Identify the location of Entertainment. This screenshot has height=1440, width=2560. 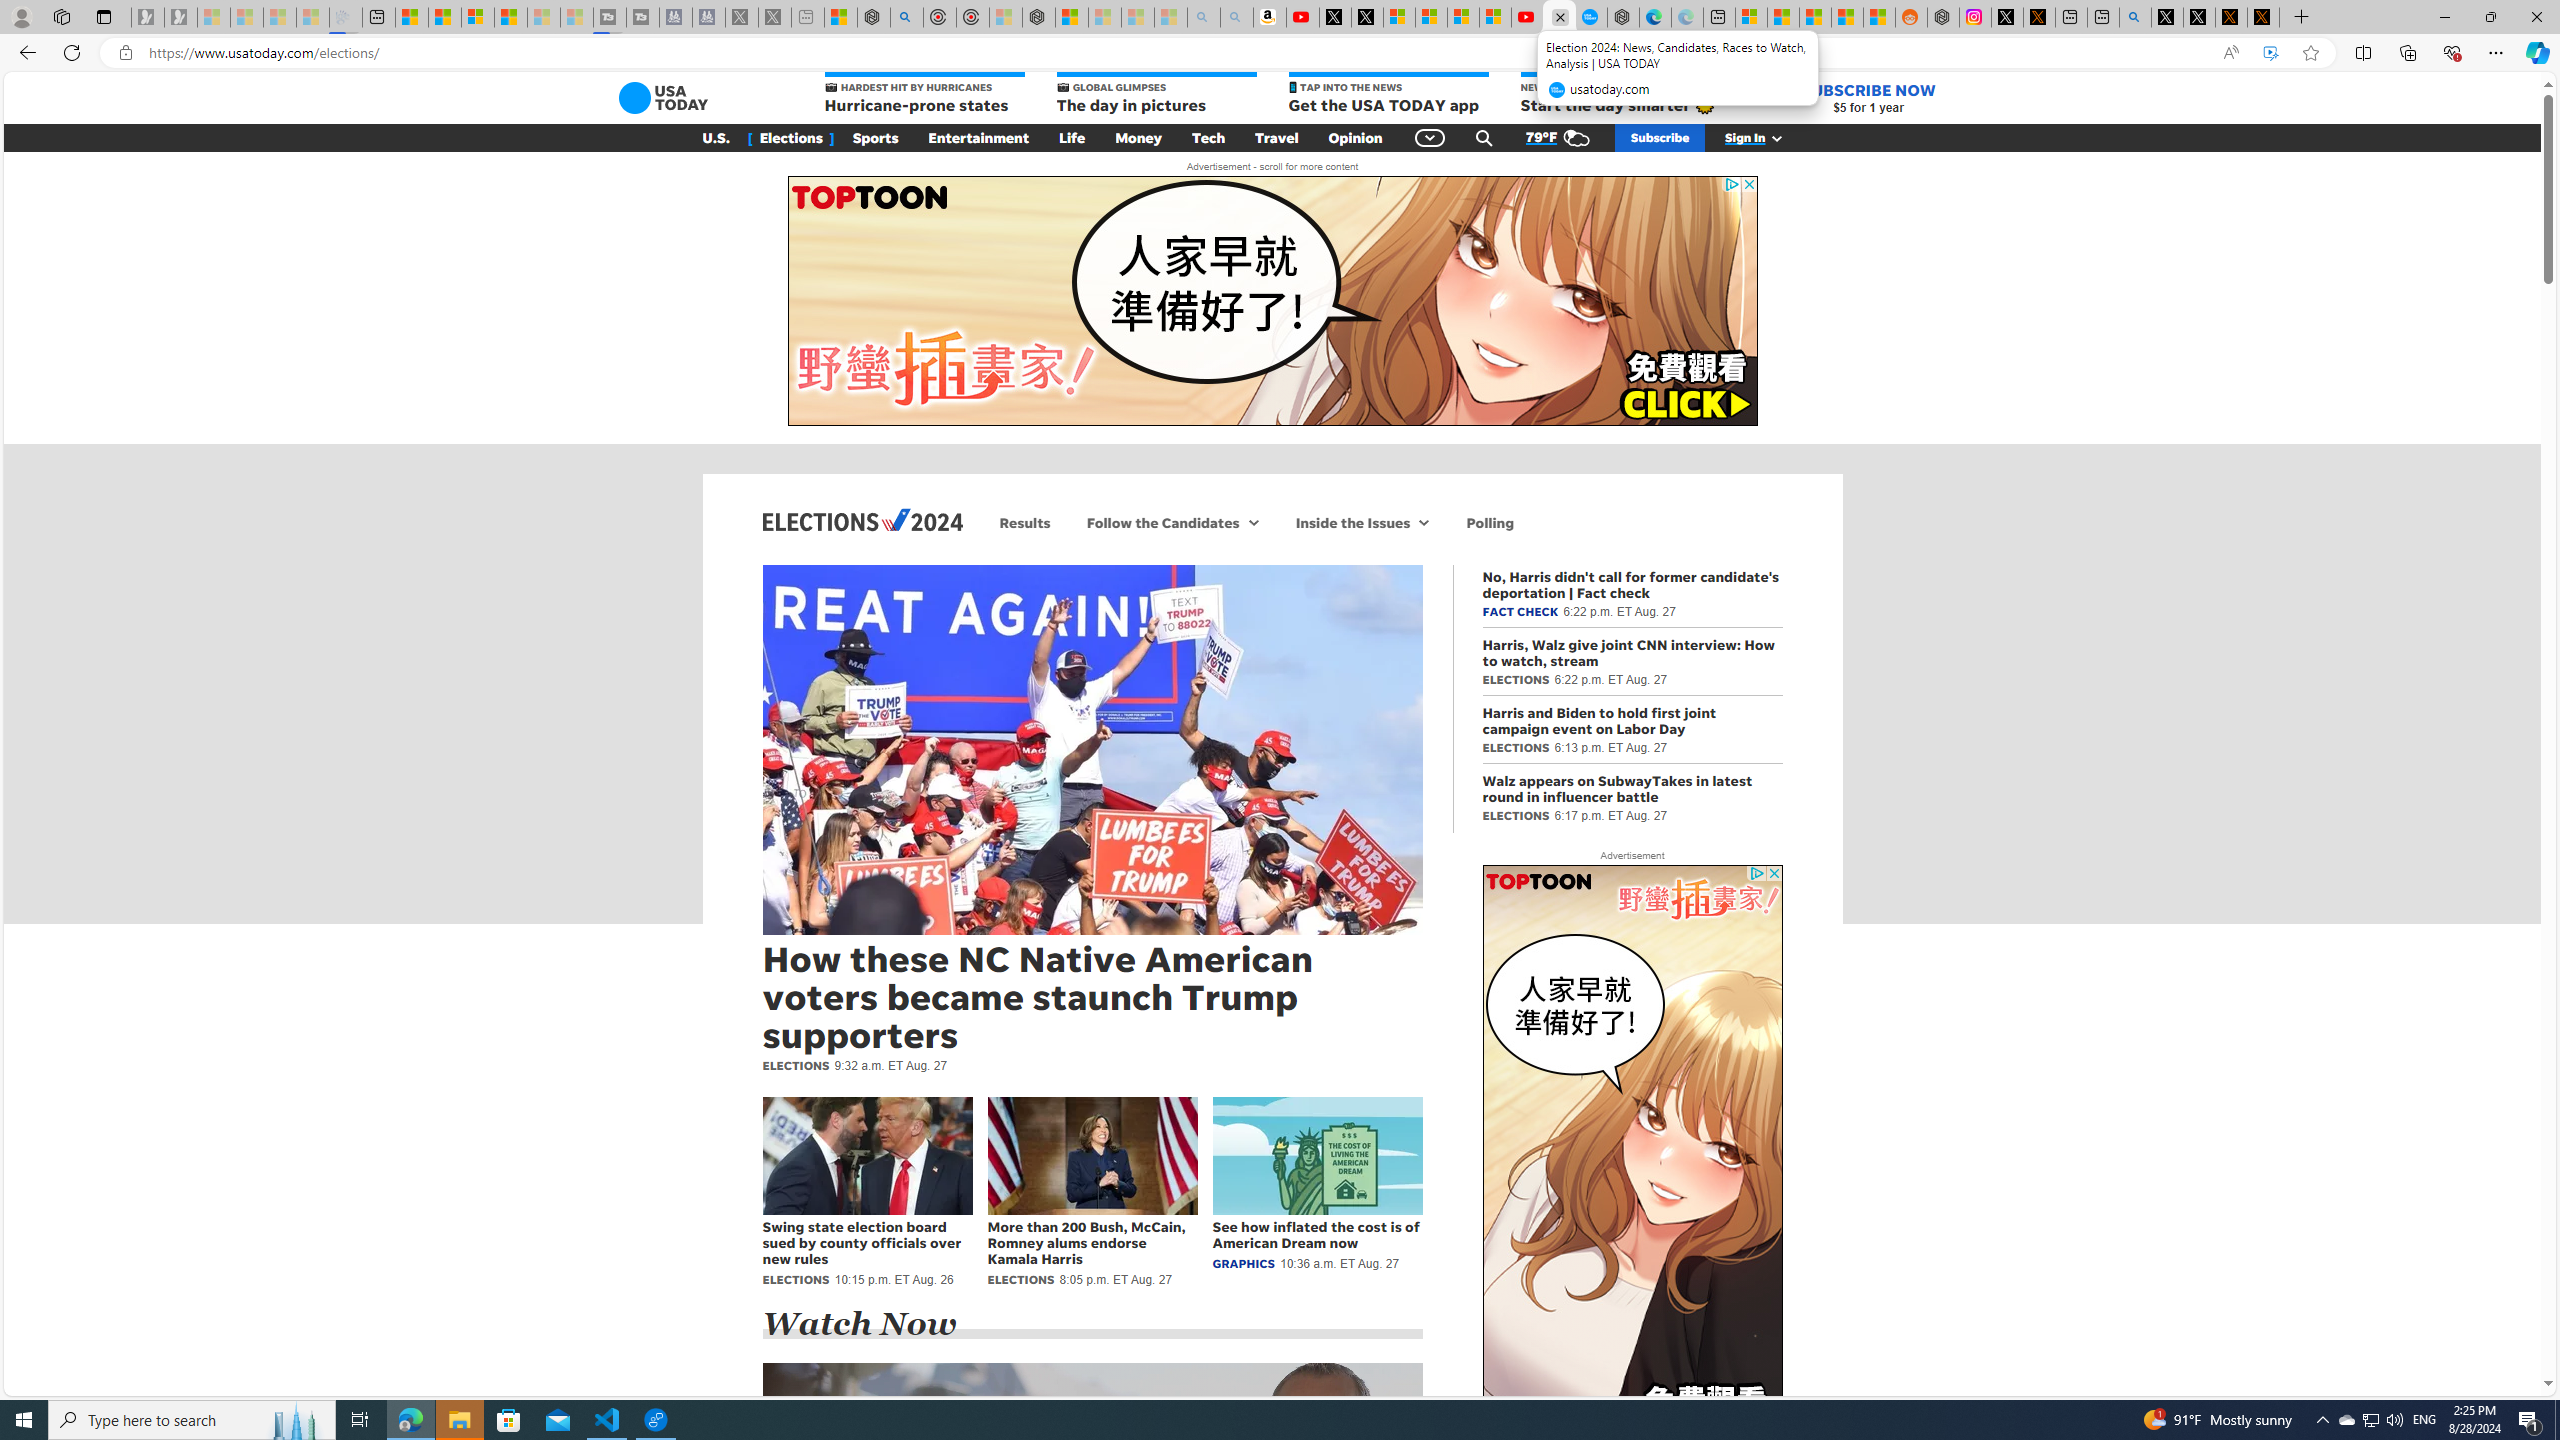
(979, 138).